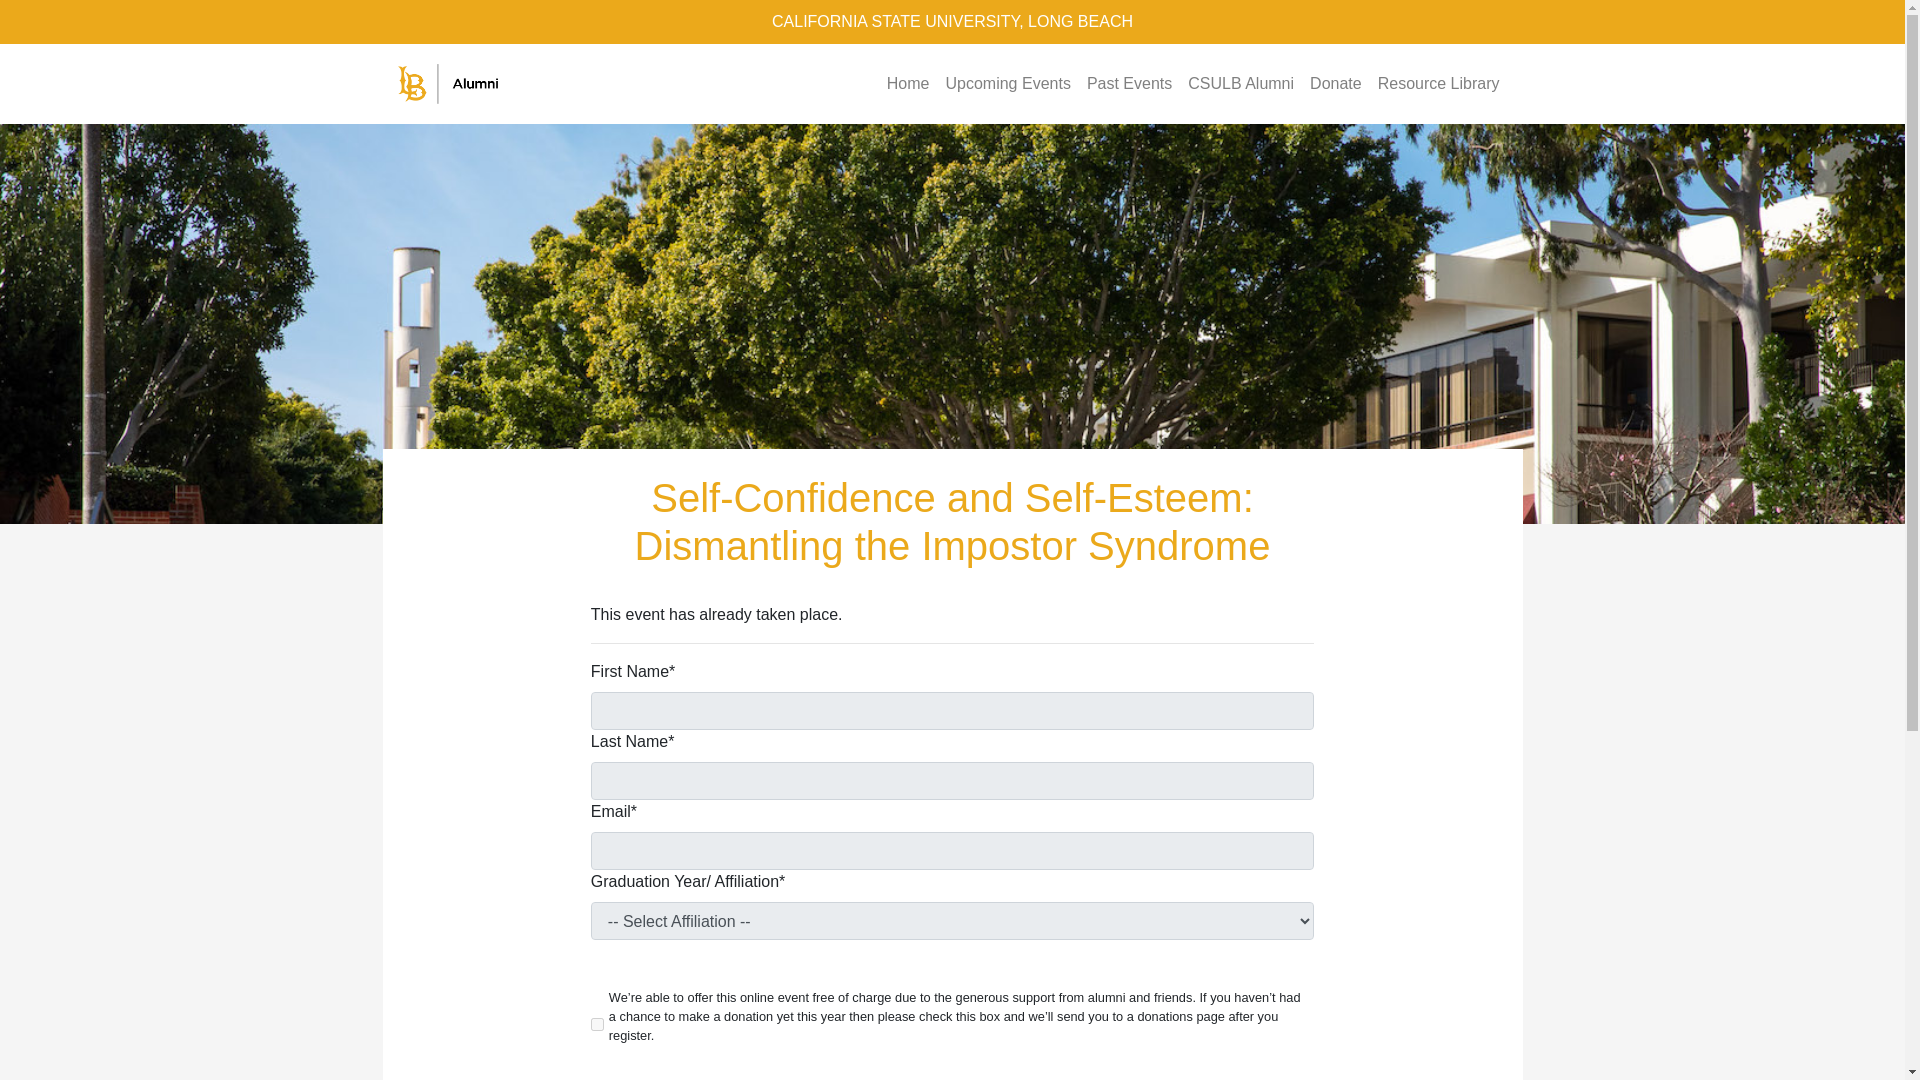 This screenshot has height=1080, width=1920. What do you see at coordinates (1336, 83) in the screenshot?
I see `Donate` at bounding box center [1336, 83].